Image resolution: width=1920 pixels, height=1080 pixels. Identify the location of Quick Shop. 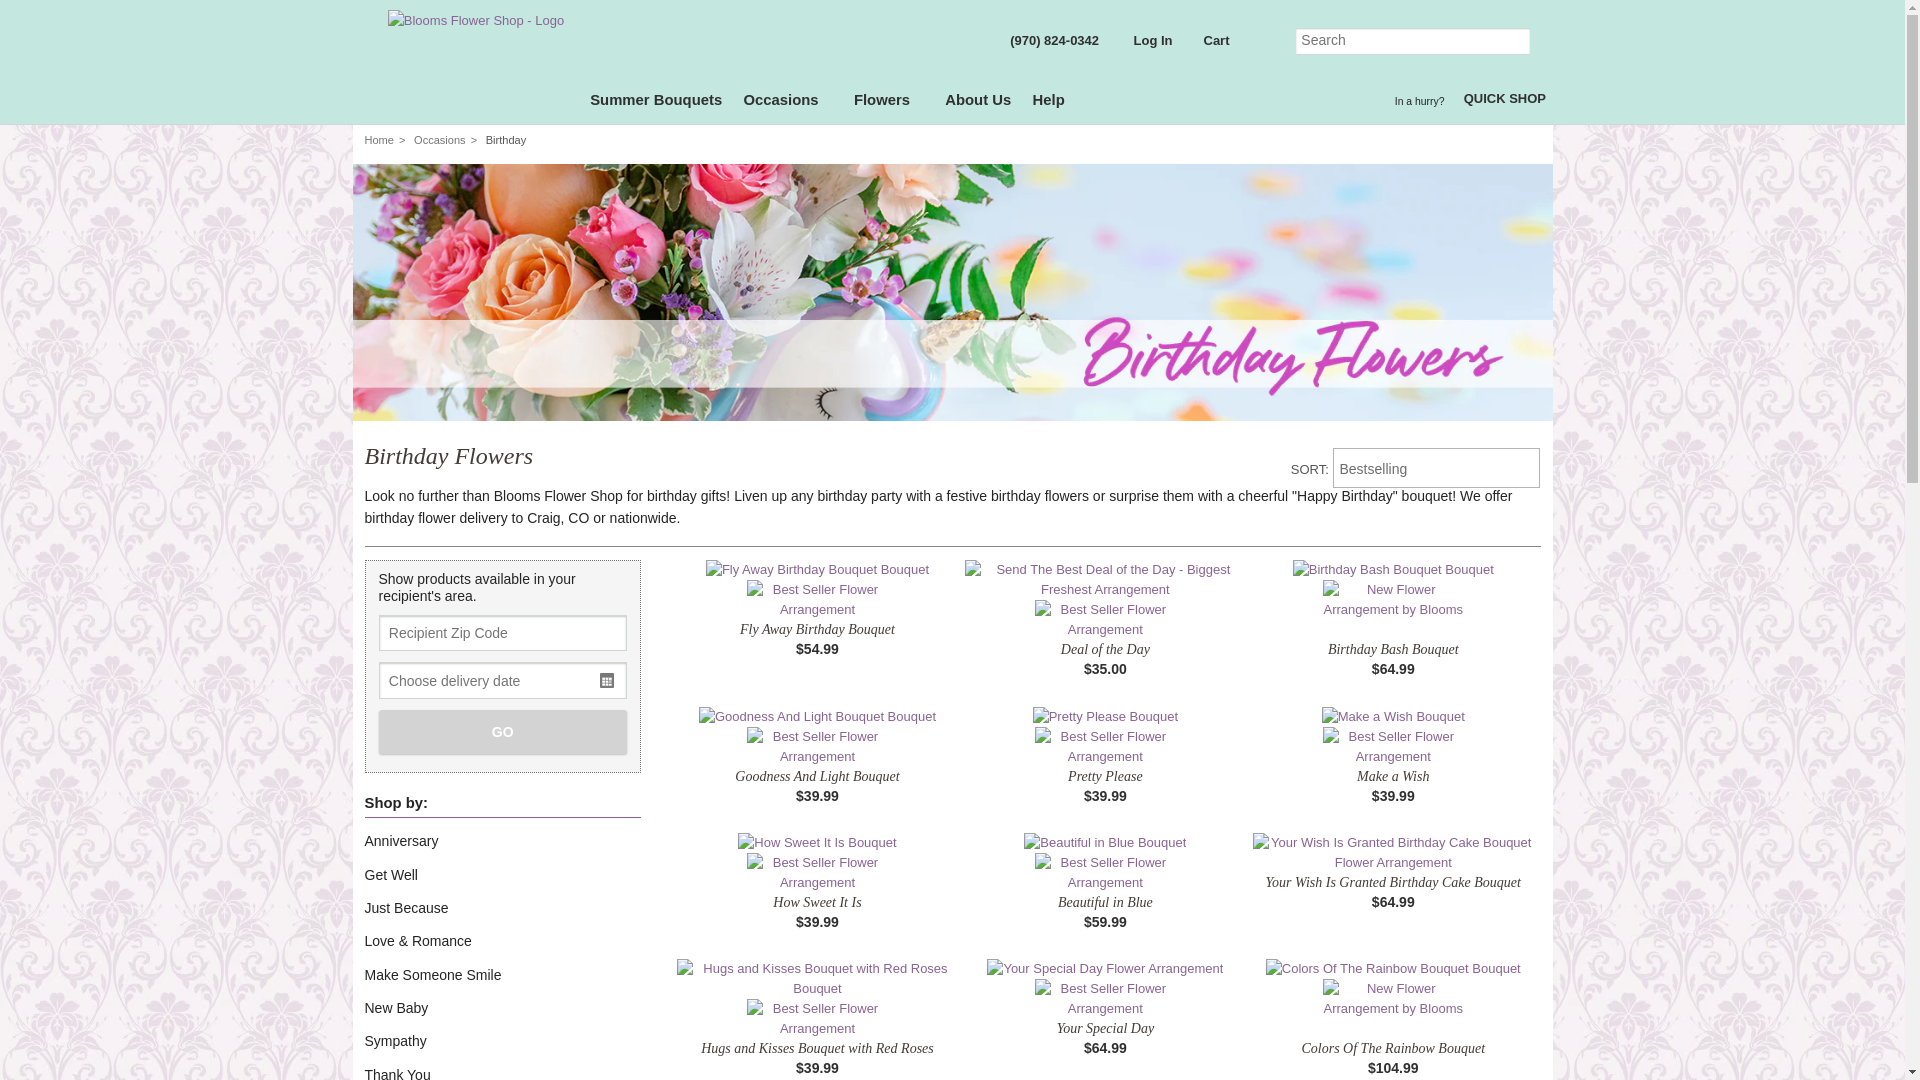
(1504, 102).